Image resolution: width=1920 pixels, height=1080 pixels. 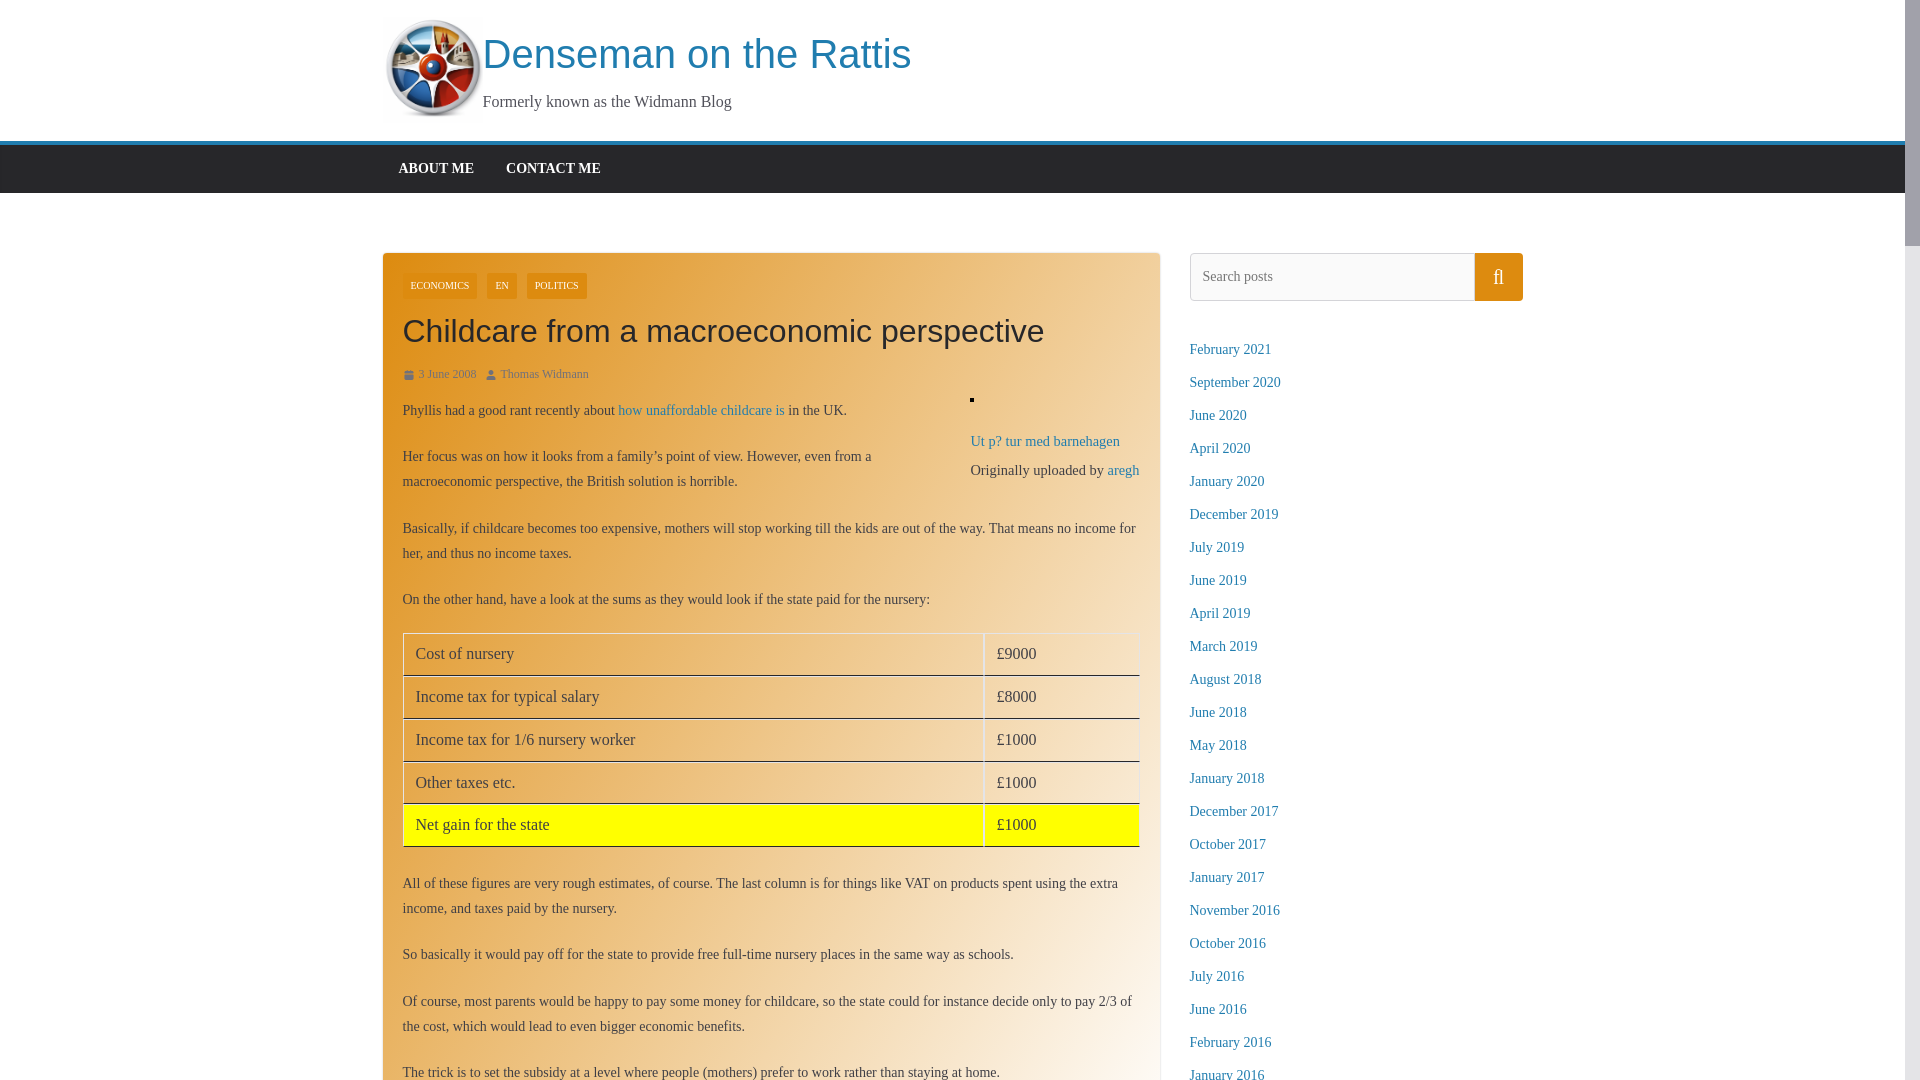 I want to click on 3 June 2008, so click(x=438, y=374).